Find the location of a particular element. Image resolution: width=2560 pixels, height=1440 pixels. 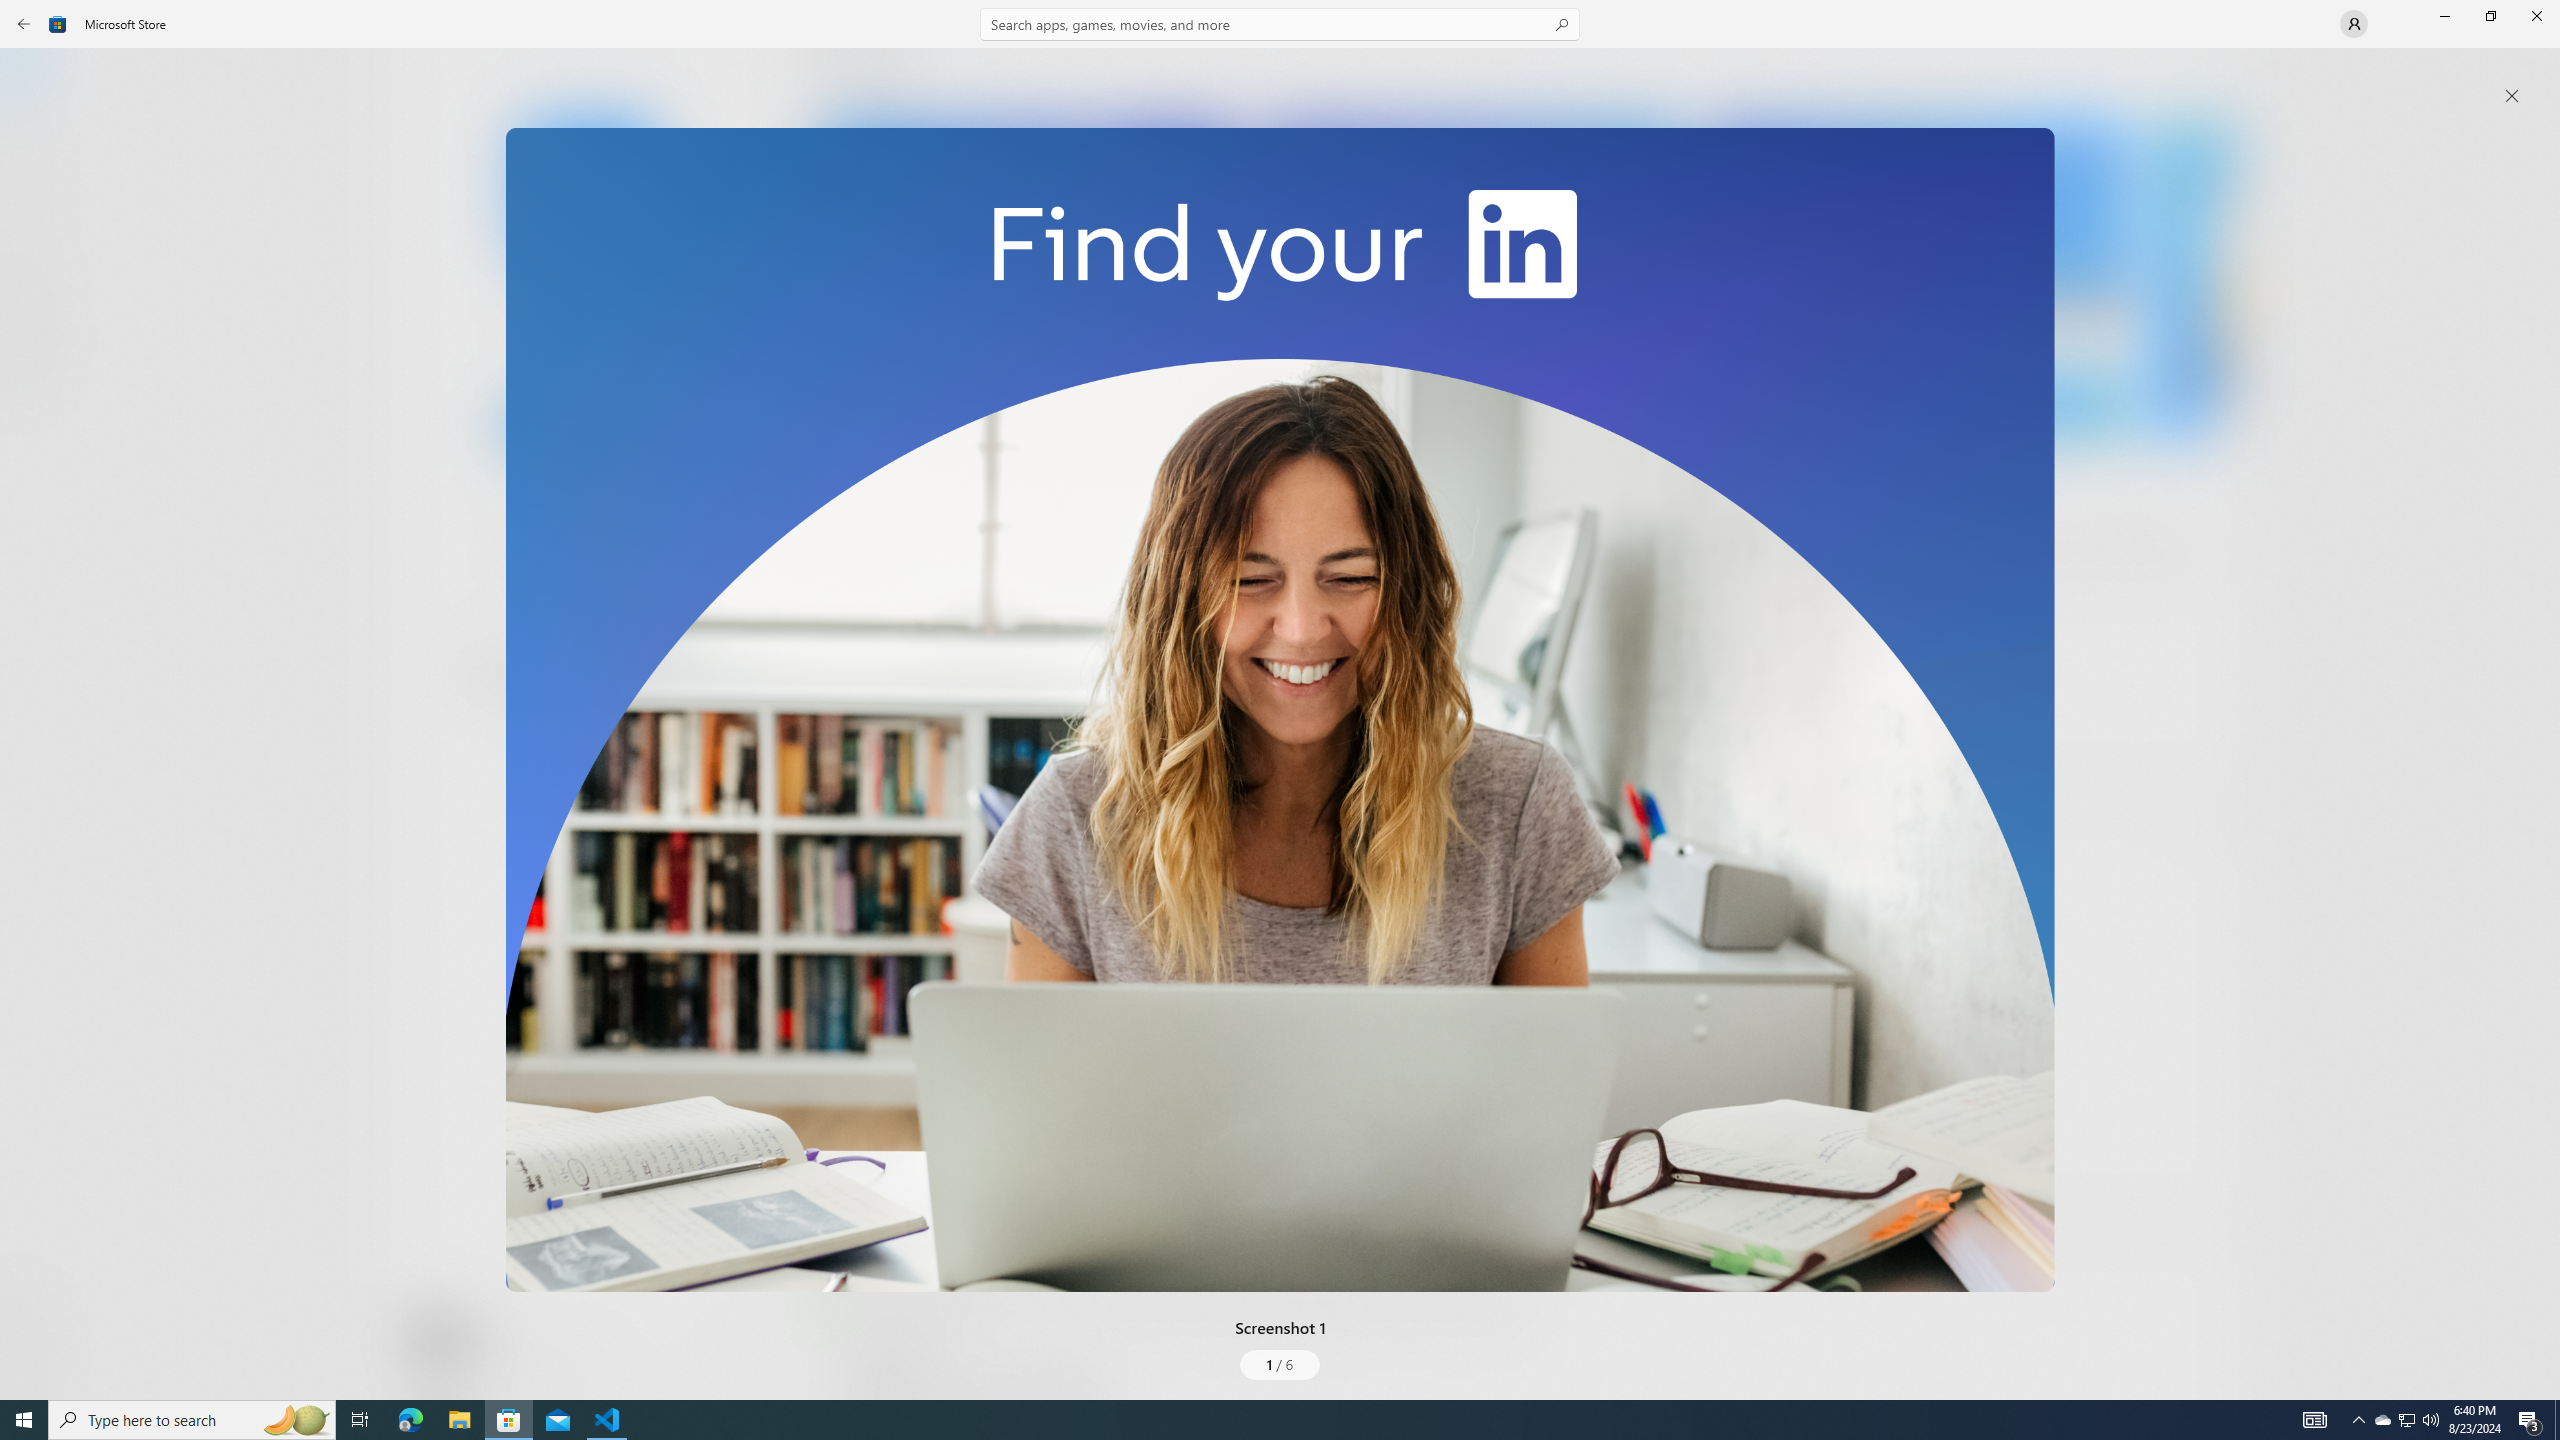

Show more is located at coordinates (854, 750).